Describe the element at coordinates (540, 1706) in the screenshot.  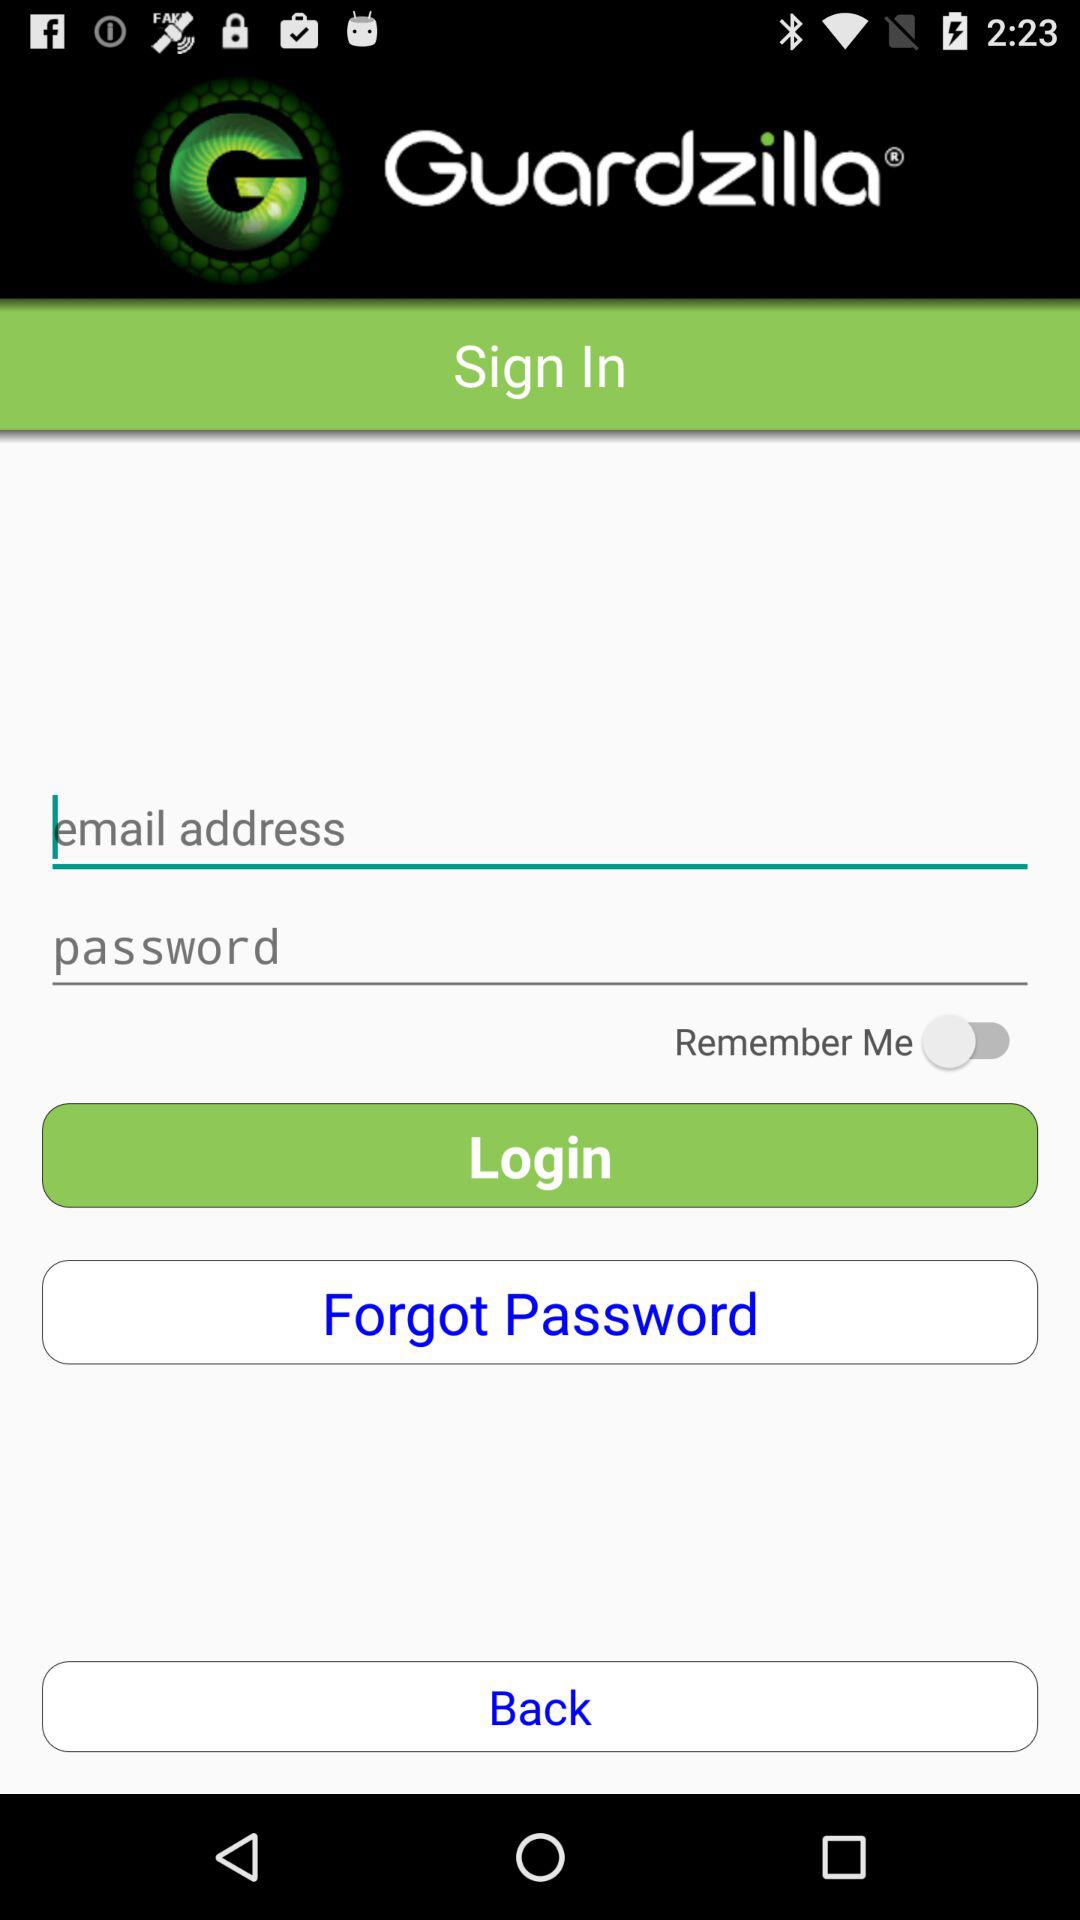
I see `click the back` at that location.